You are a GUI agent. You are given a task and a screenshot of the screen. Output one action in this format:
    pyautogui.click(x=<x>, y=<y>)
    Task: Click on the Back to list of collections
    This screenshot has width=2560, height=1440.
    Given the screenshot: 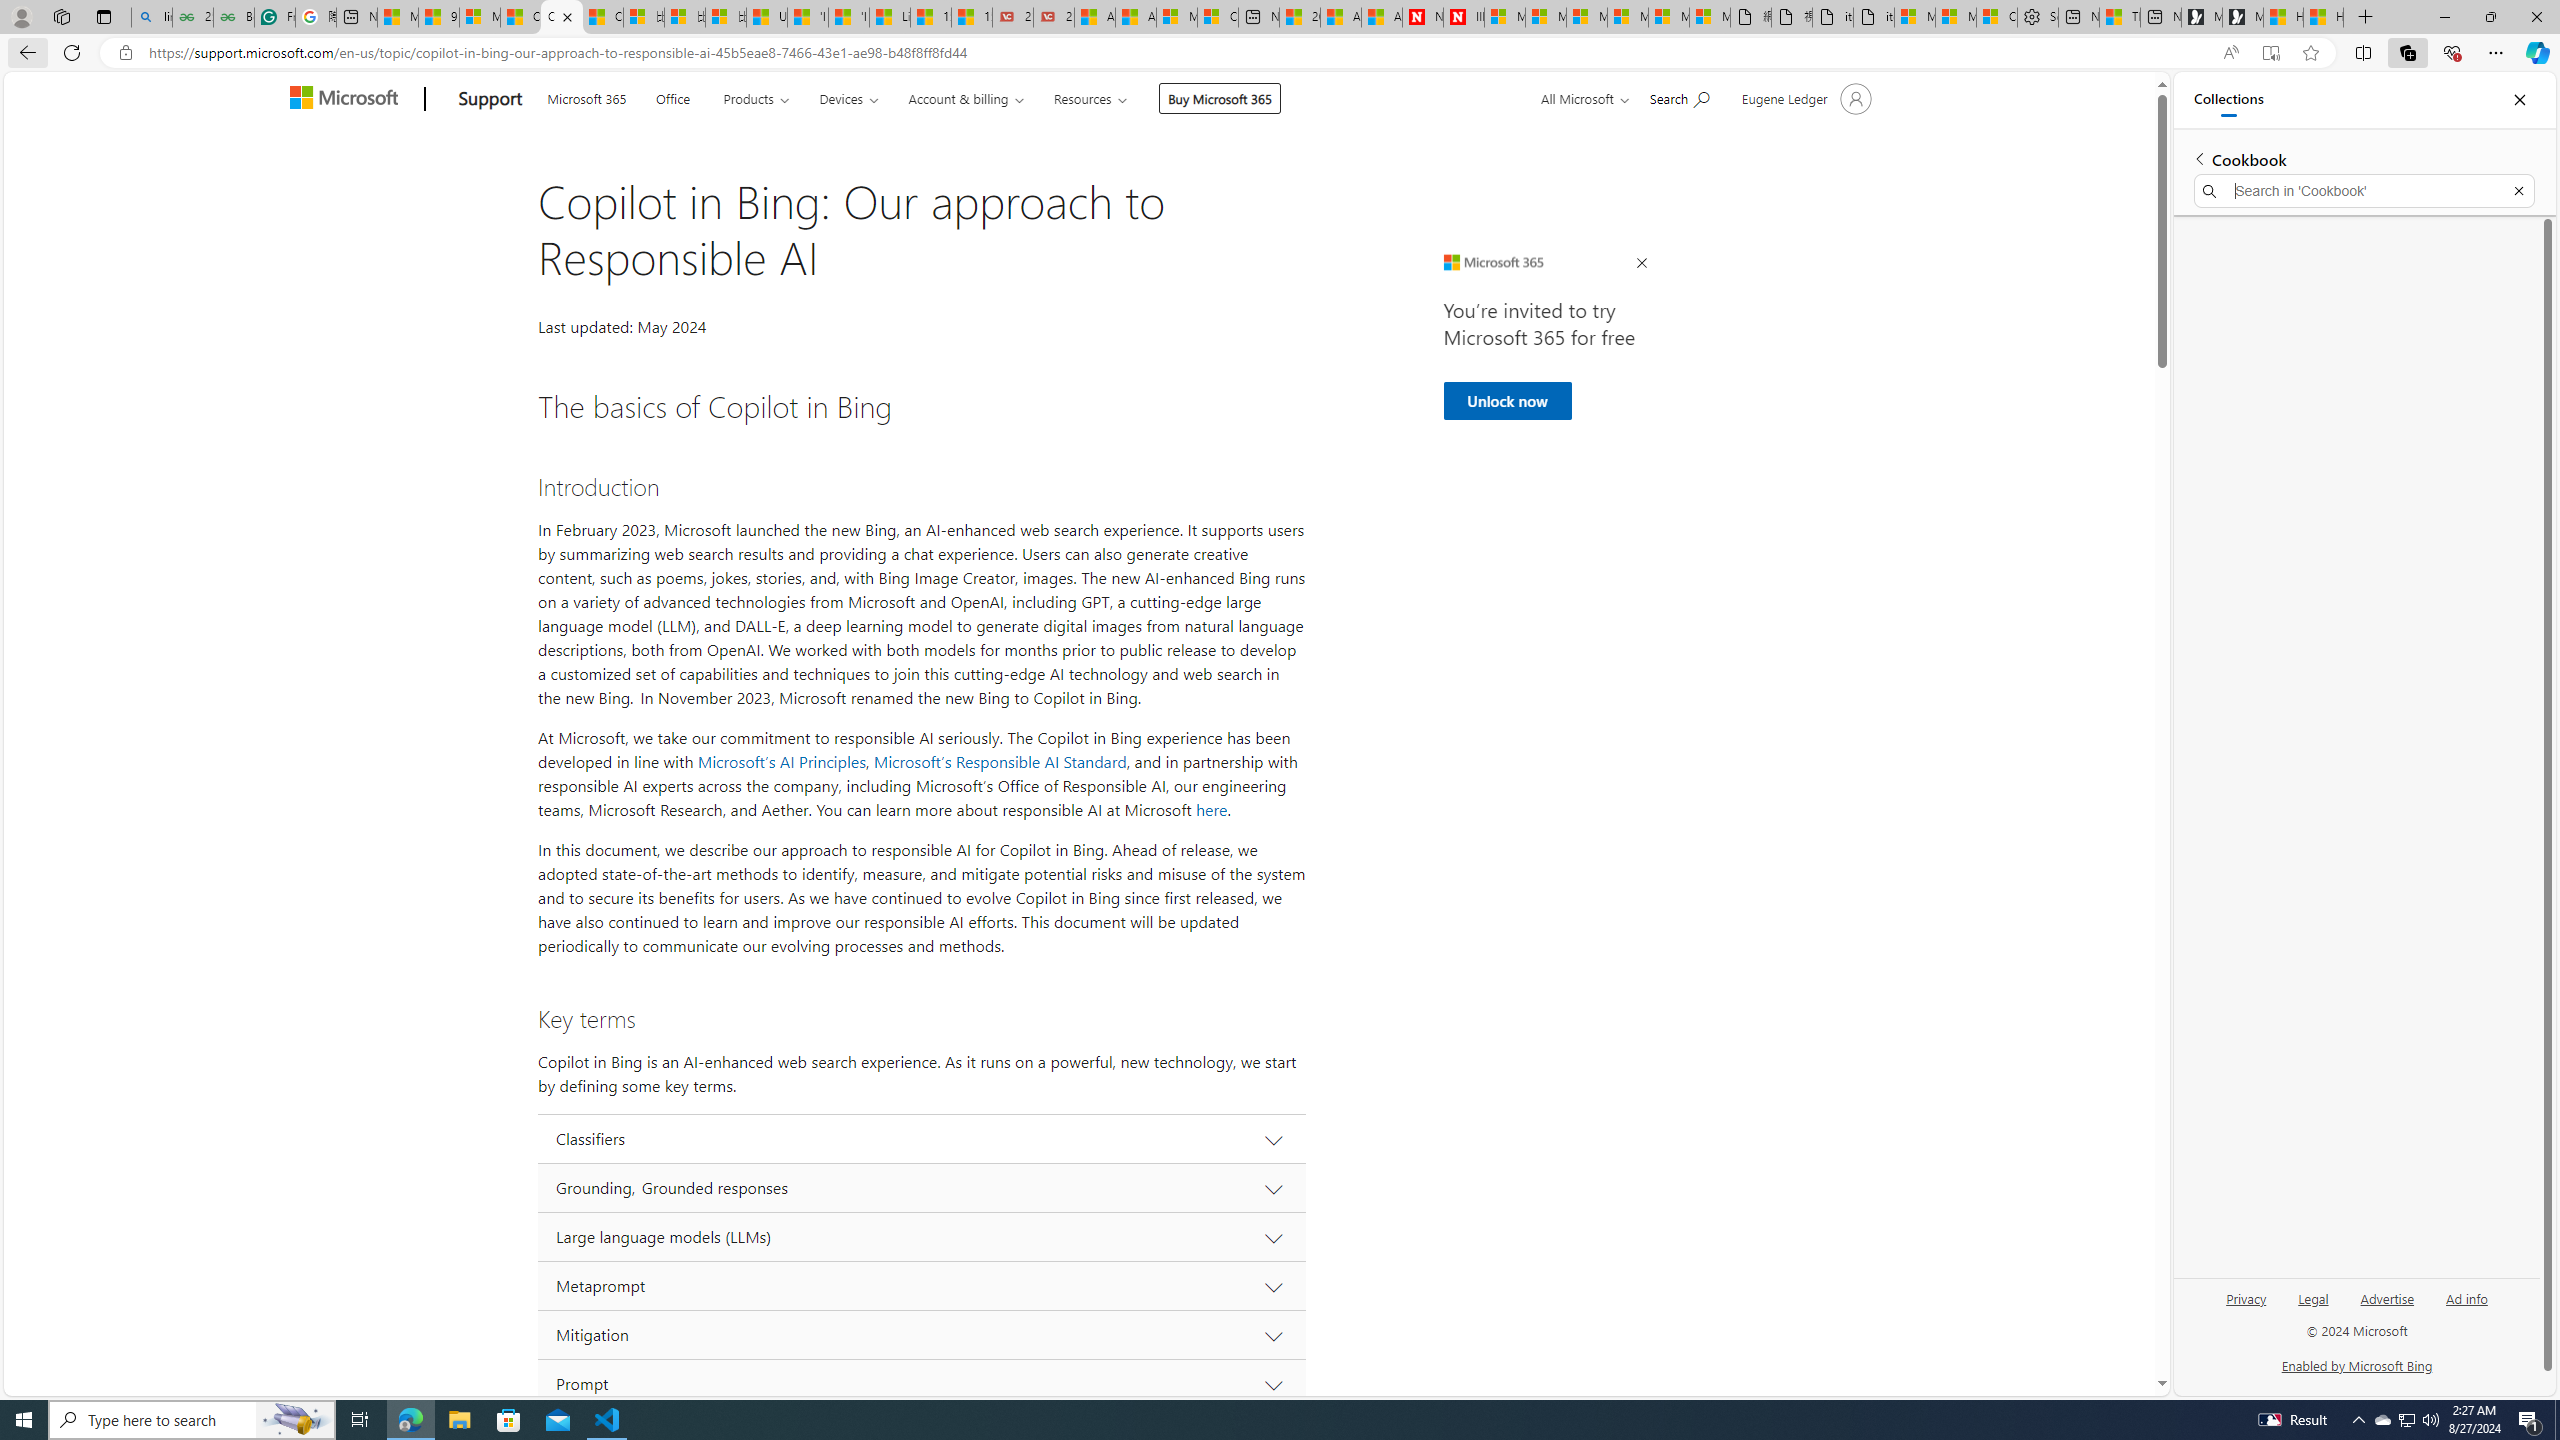 What is the action you would take?
    pyautogui.click(x=2198, y=158)
    